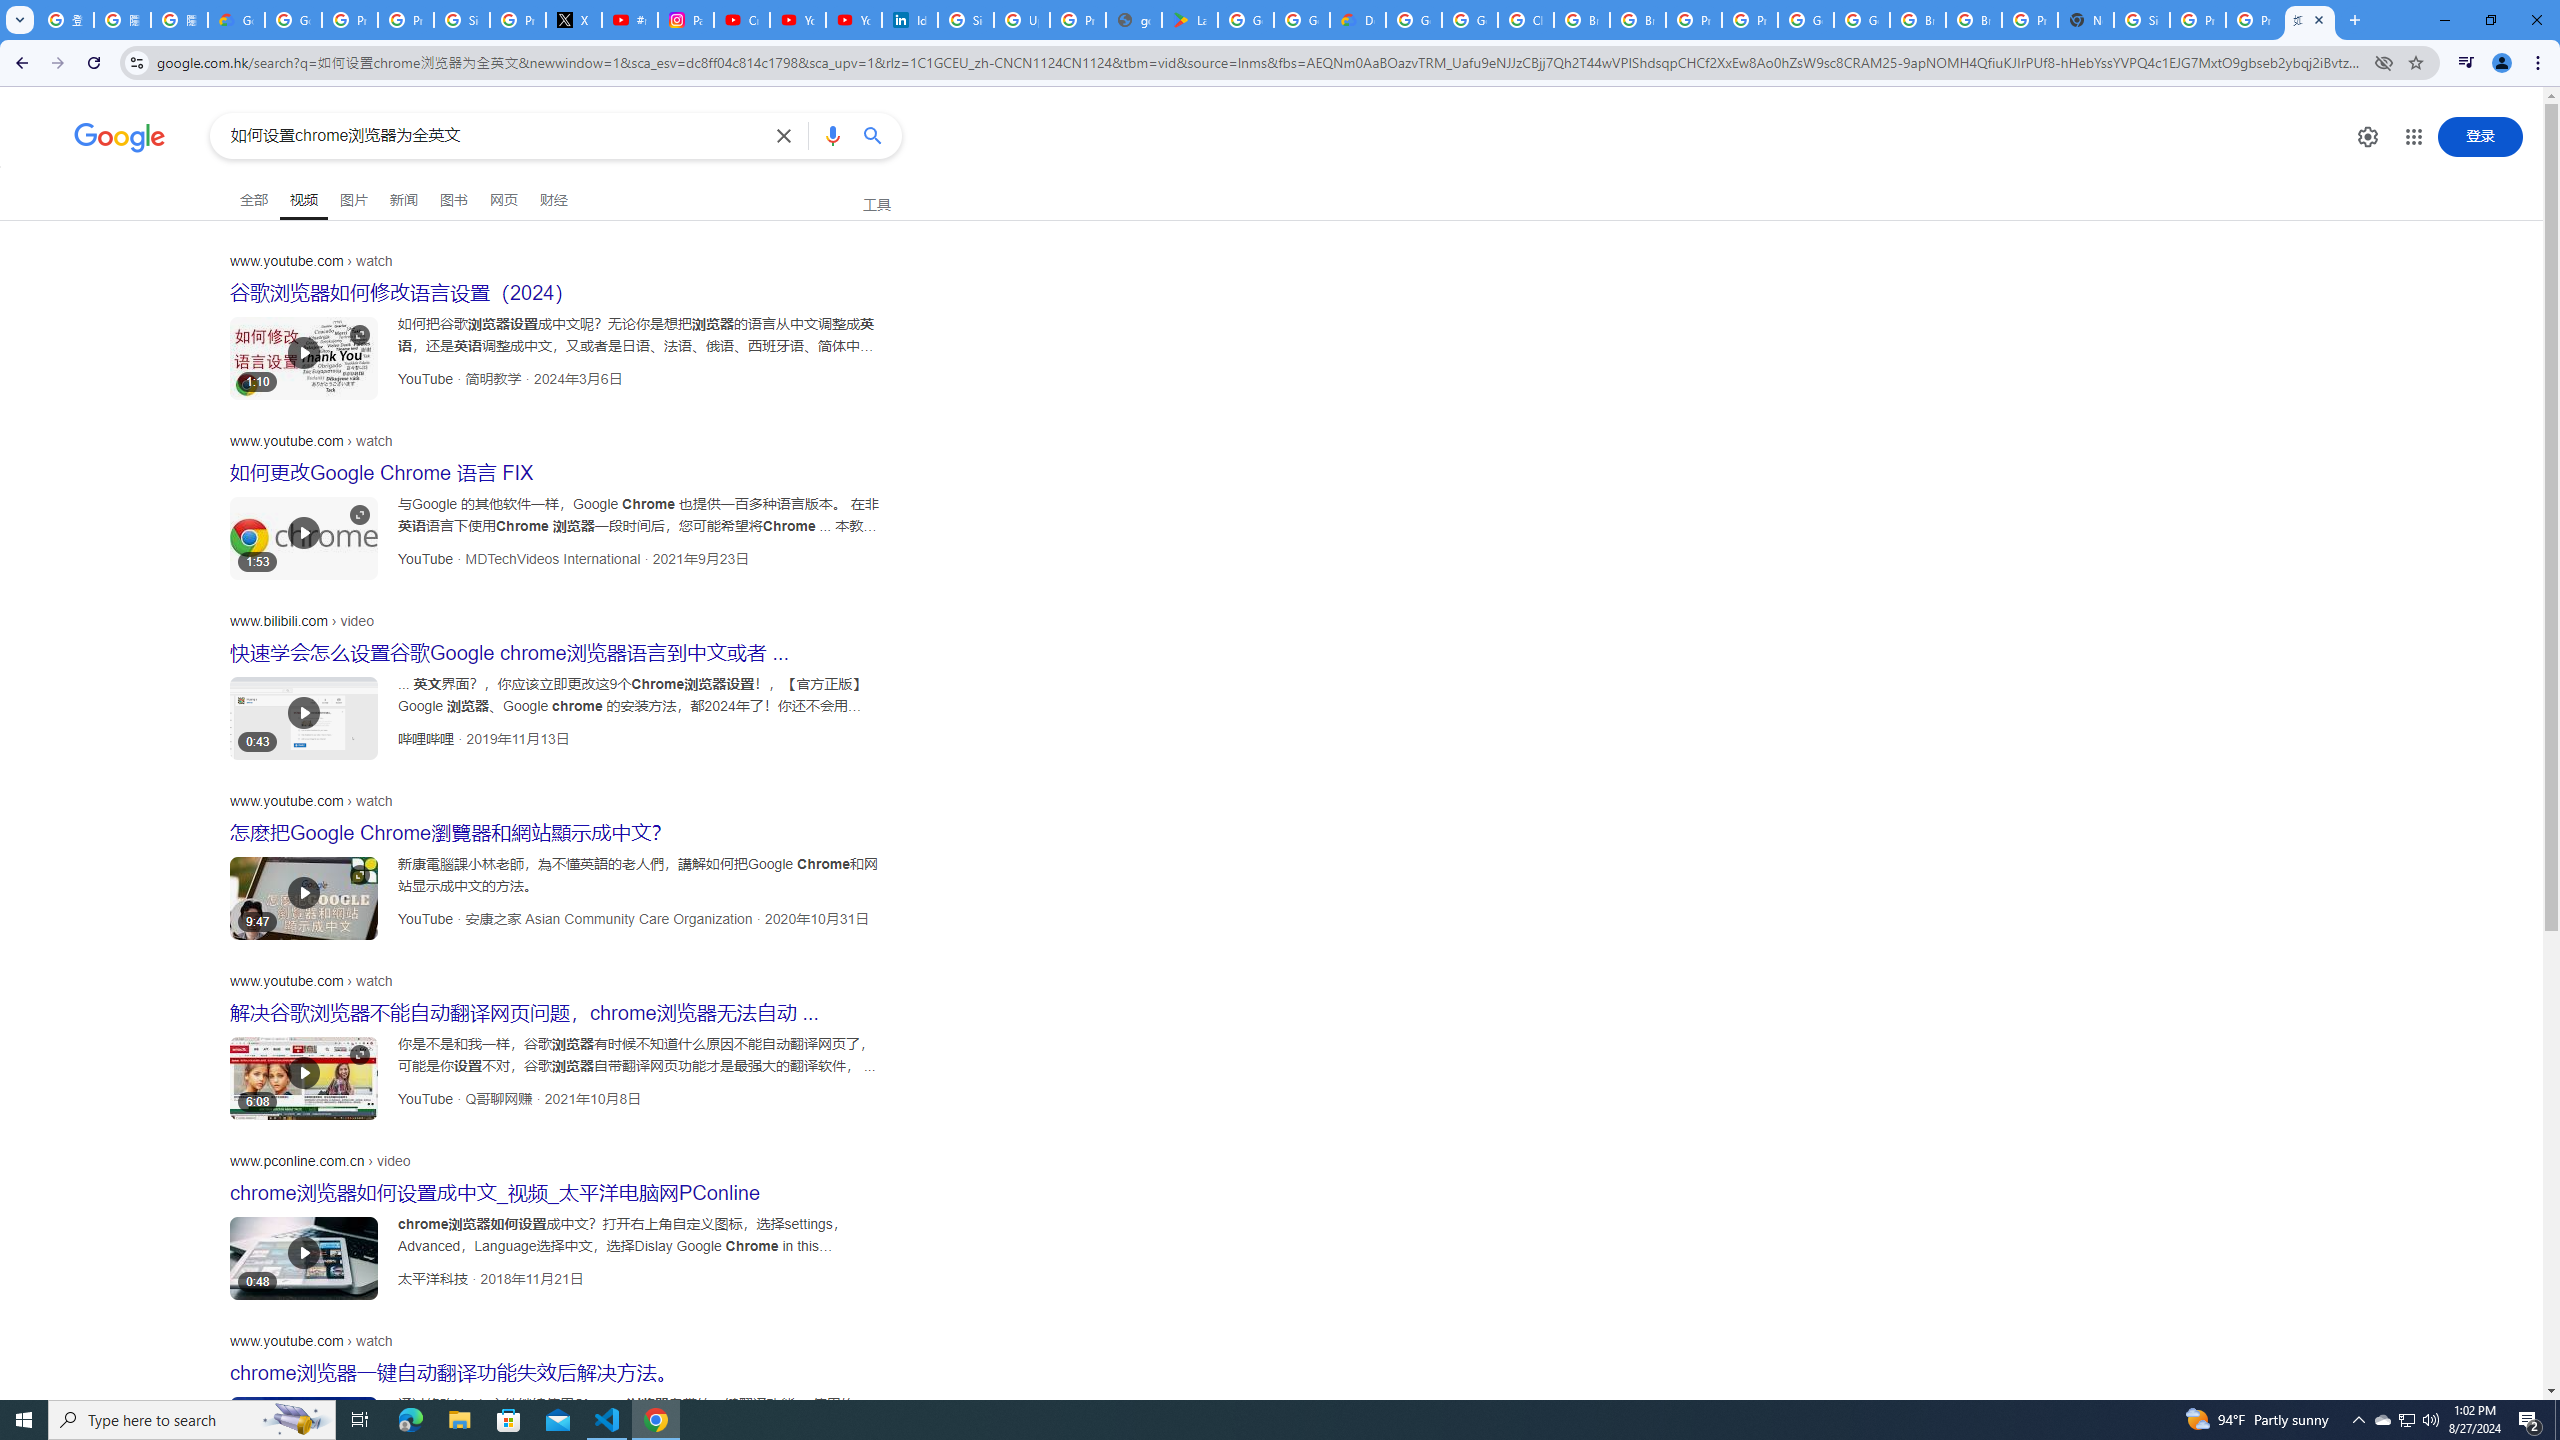 Image resolution: width=2560 pixels, height=1440 pixels. I want to click on Google Workspace - Specific Terms, so click(1301, 20).